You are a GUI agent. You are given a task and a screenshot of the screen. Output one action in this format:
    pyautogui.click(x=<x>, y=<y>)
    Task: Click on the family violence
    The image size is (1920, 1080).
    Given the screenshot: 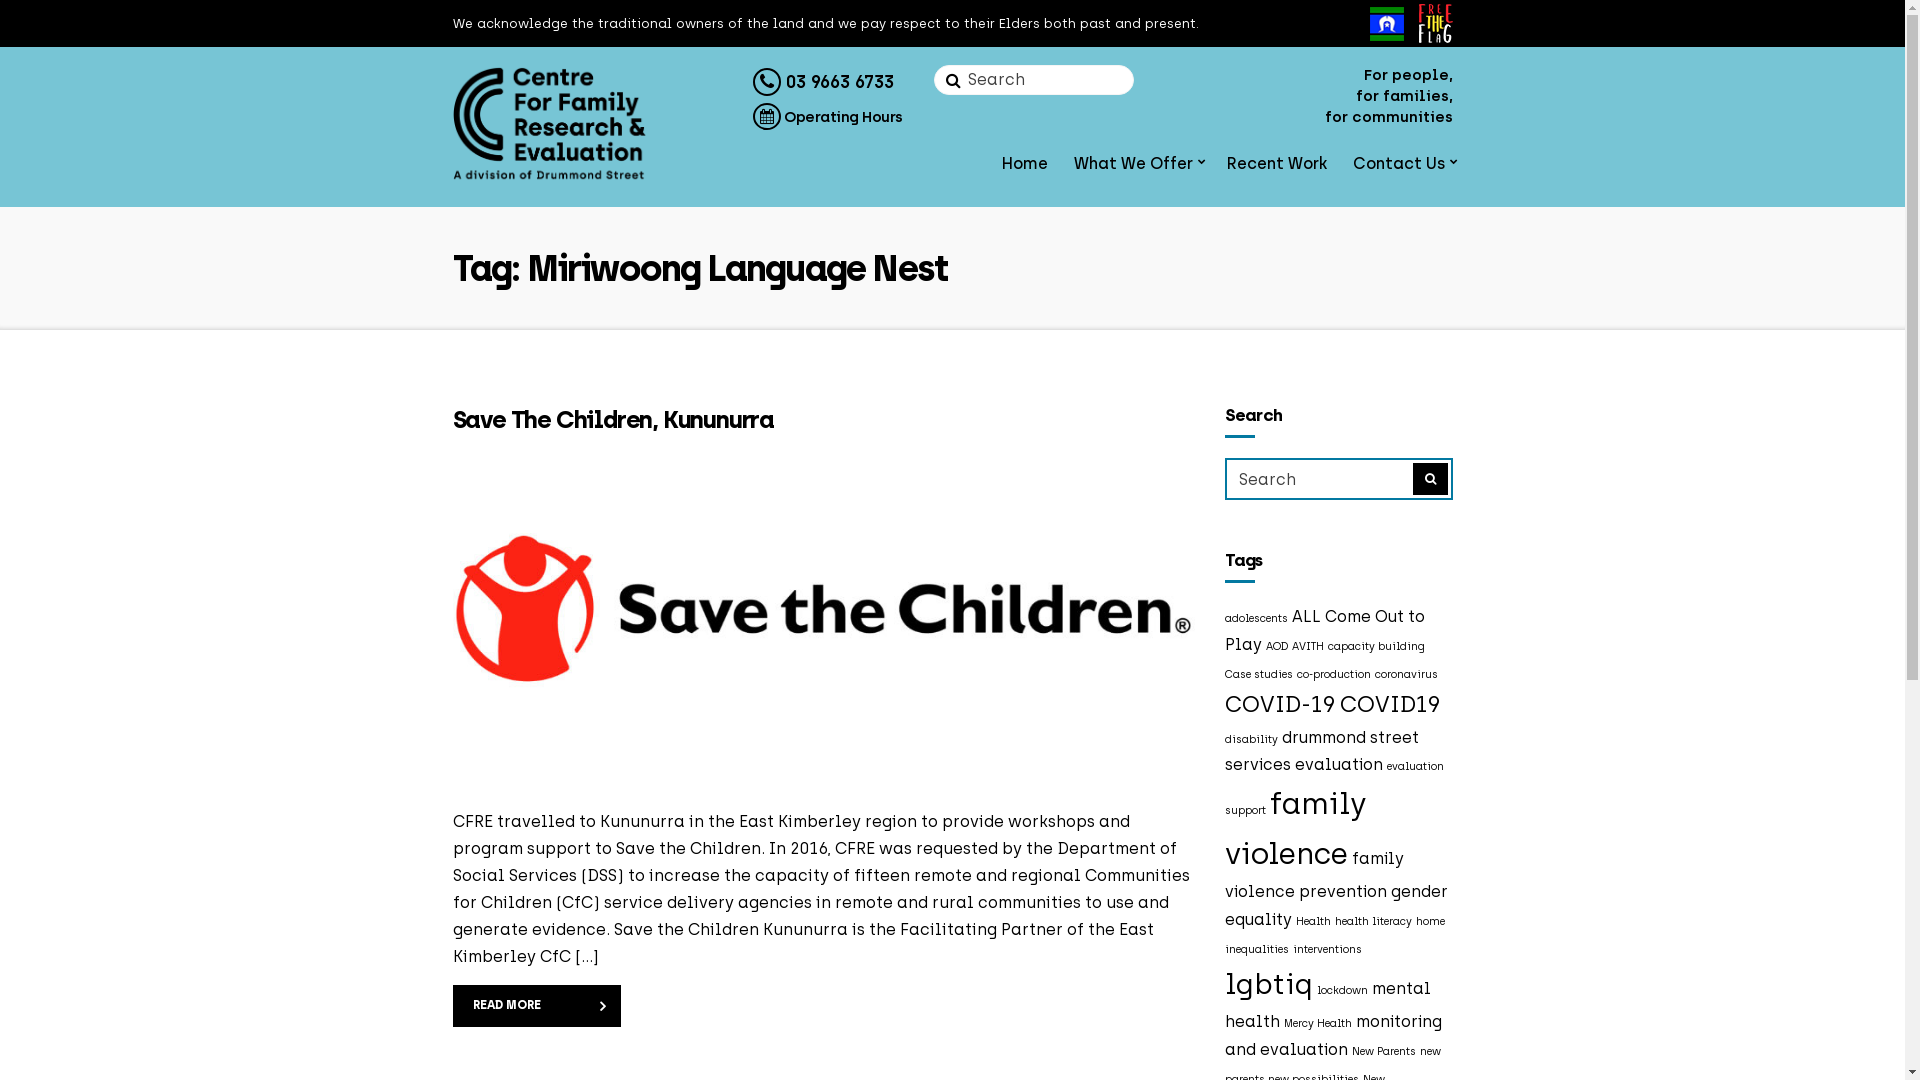 What is the action you would take?
    pyautogui.click(x=1296, y=828)
    